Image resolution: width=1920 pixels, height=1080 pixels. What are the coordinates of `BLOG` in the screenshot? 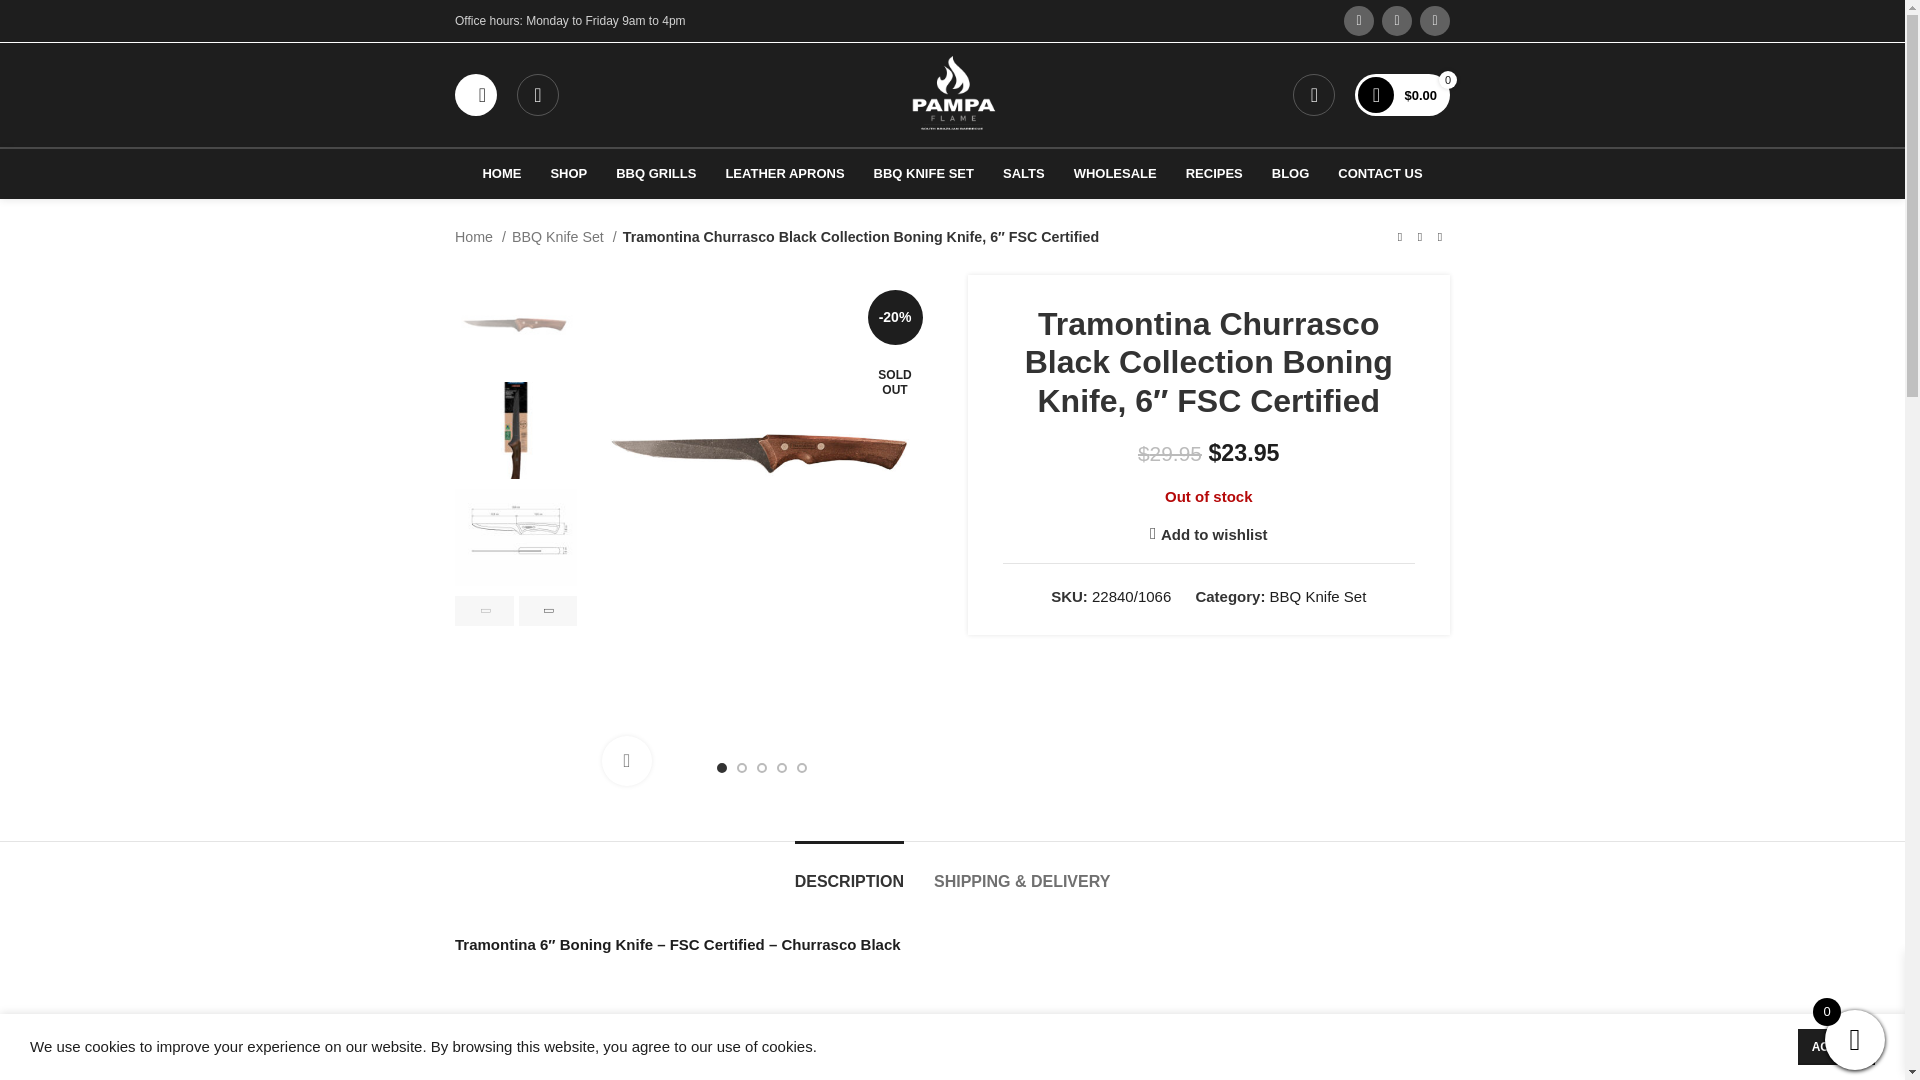 It's located at (1290, 174).